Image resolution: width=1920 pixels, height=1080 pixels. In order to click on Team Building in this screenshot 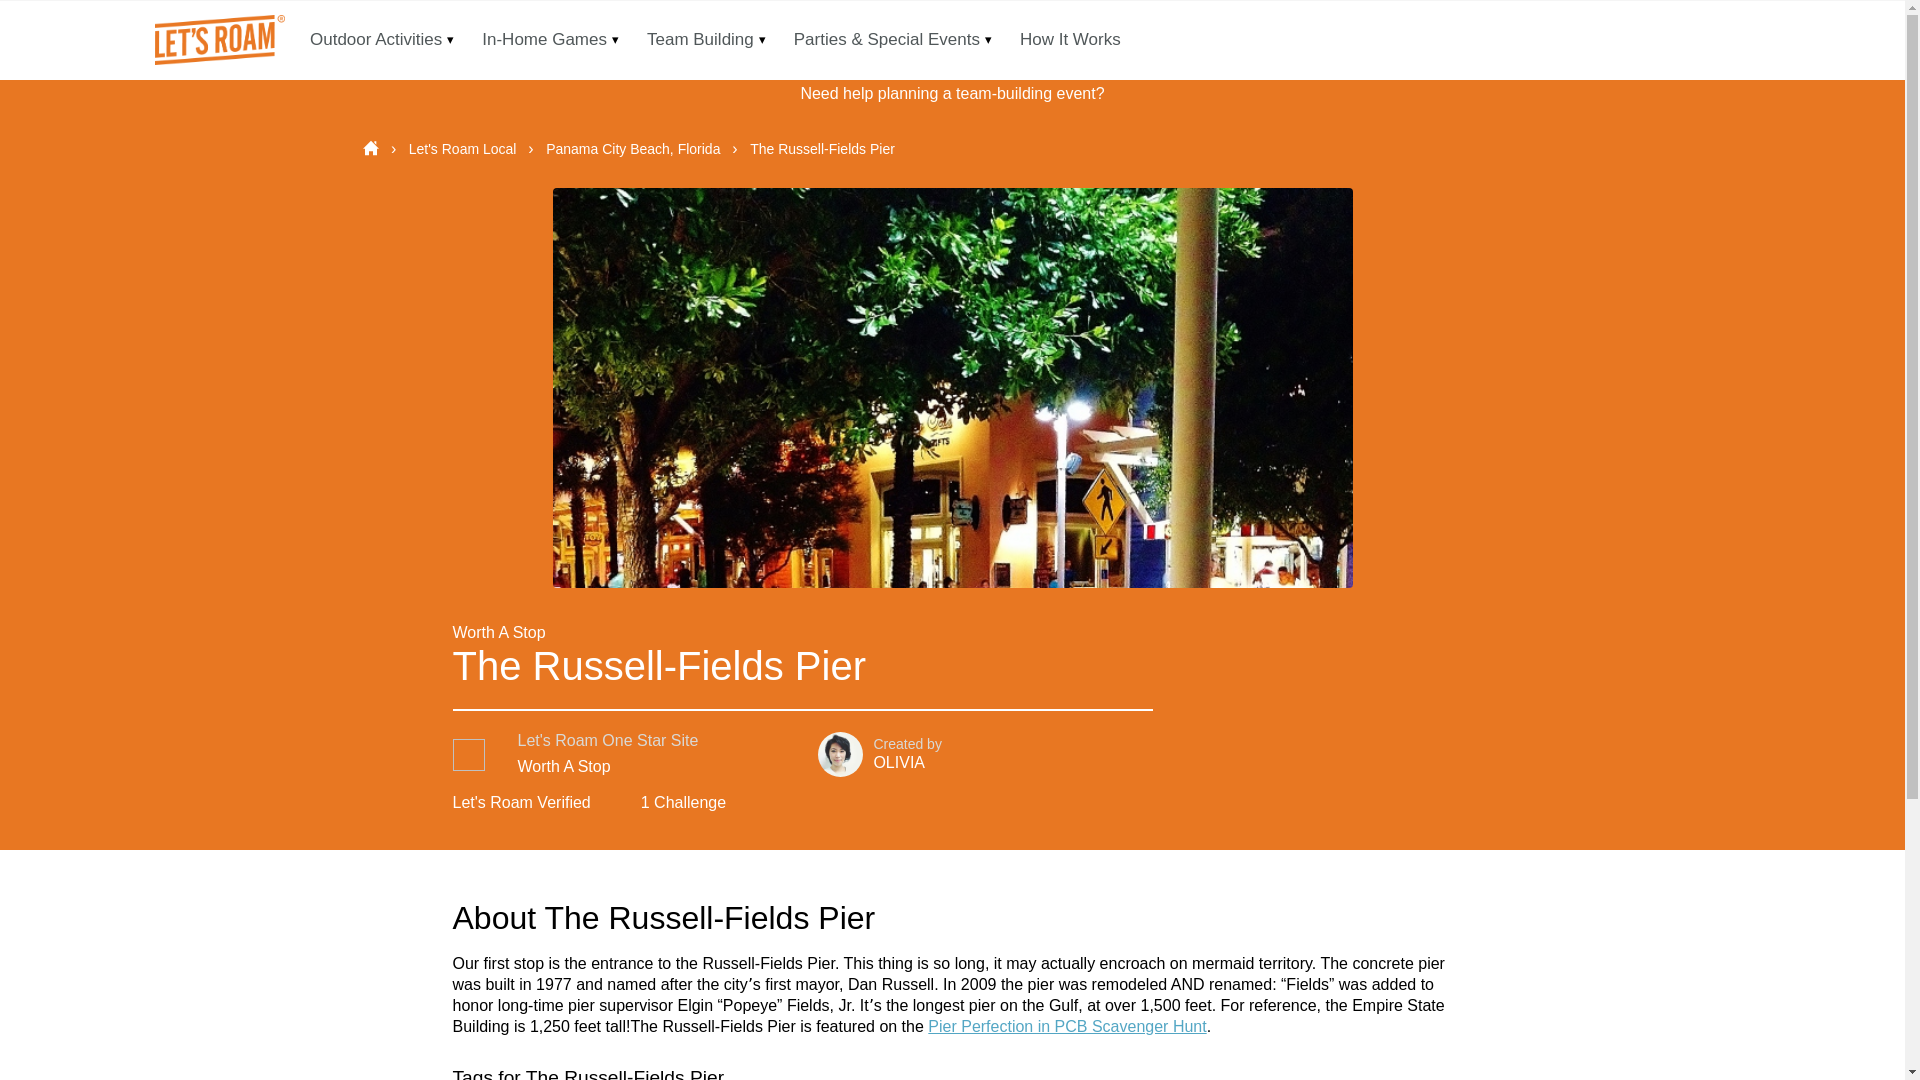, I will do `click(700, 40)`.